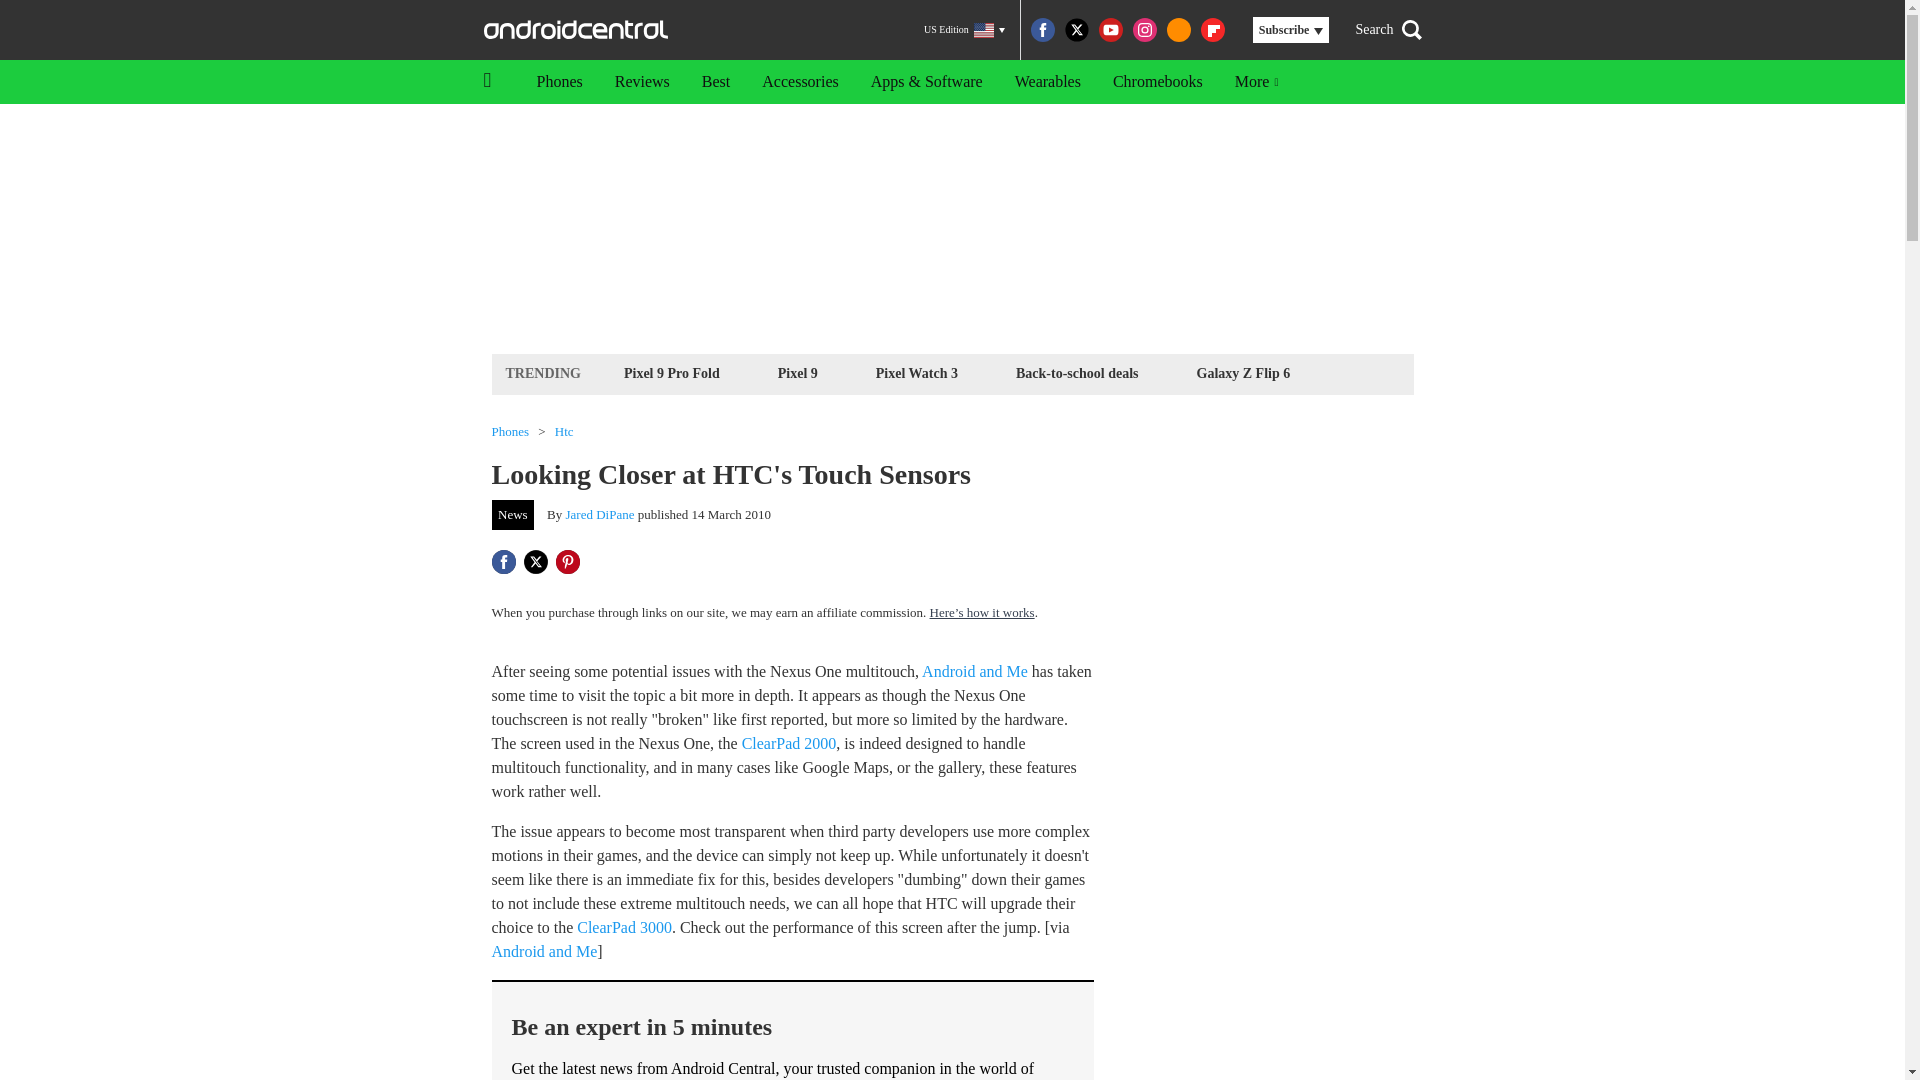  Describe the element at coordinates (1244, 372) in the screenshot. I see `Galaxy Z Flip 6` at that location.